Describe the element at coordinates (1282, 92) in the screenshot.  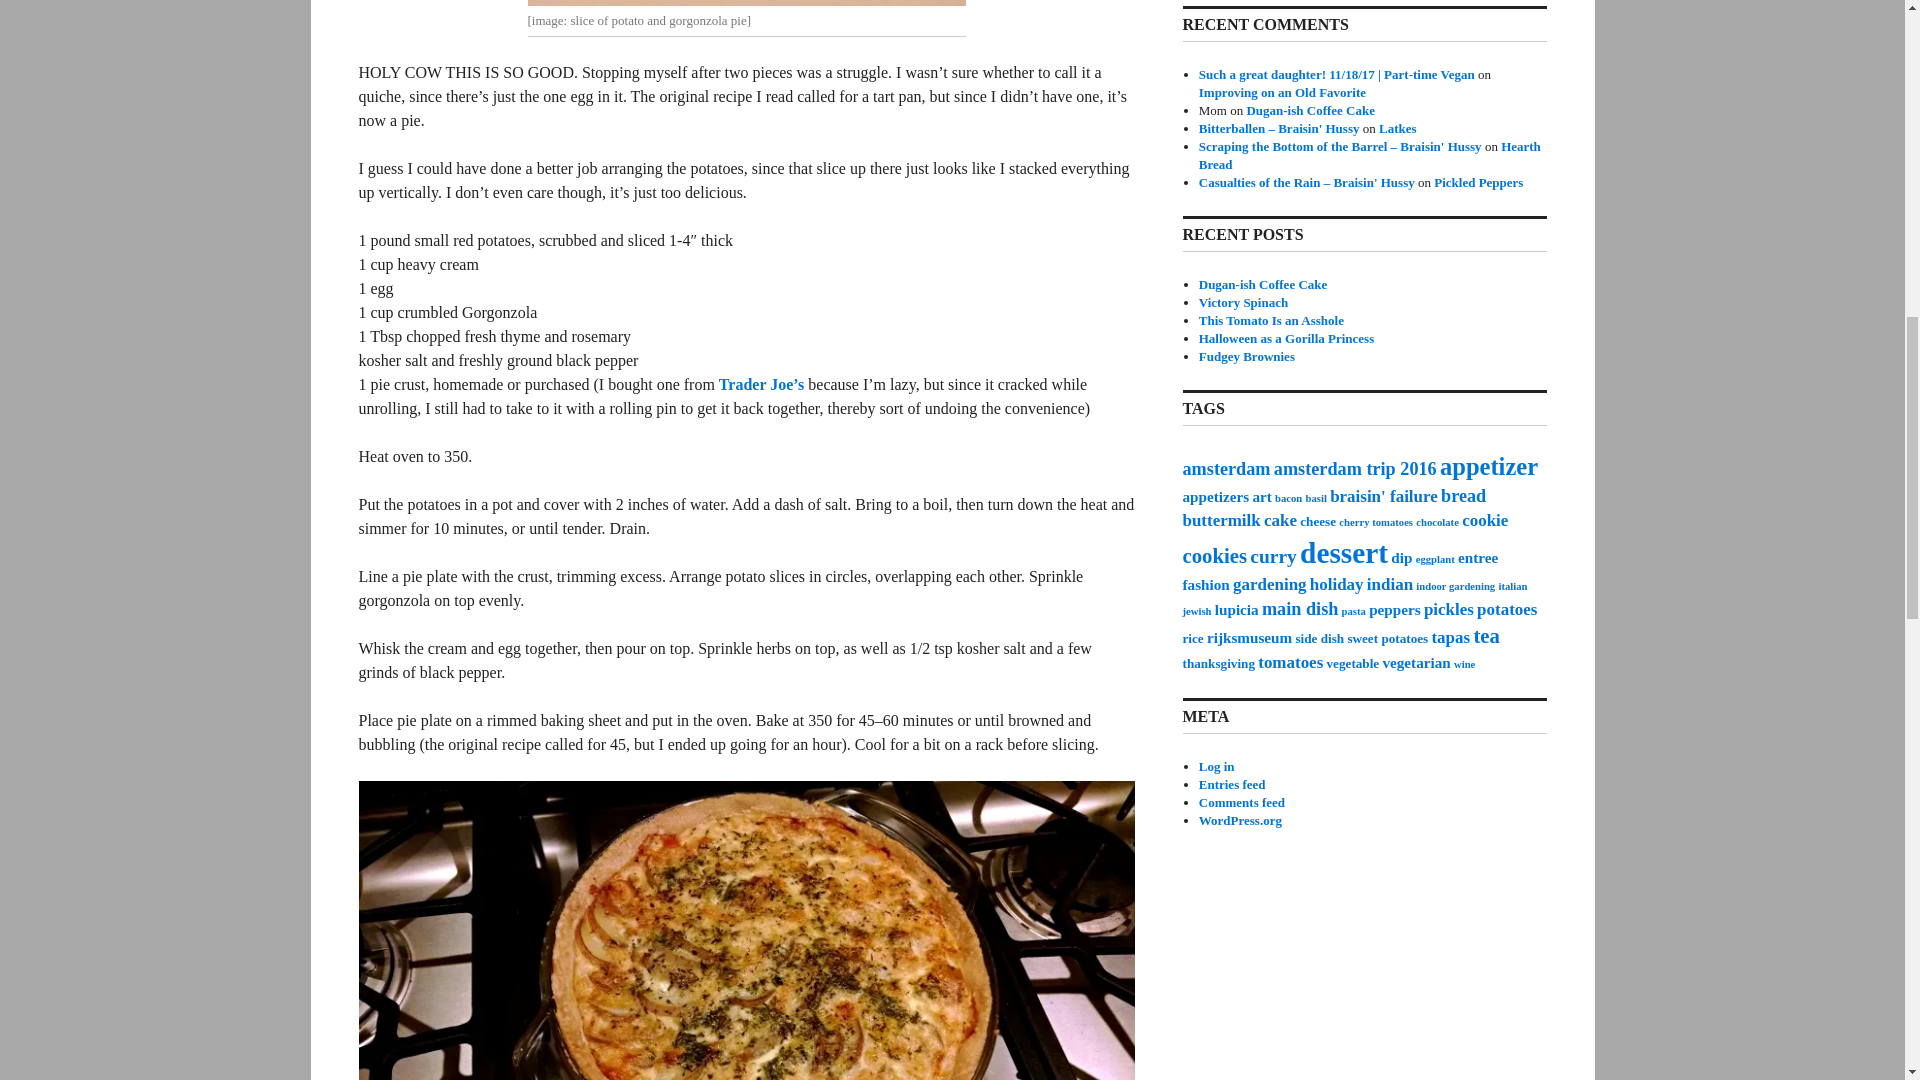
I see `Improving on an Old Favorite` at that location.